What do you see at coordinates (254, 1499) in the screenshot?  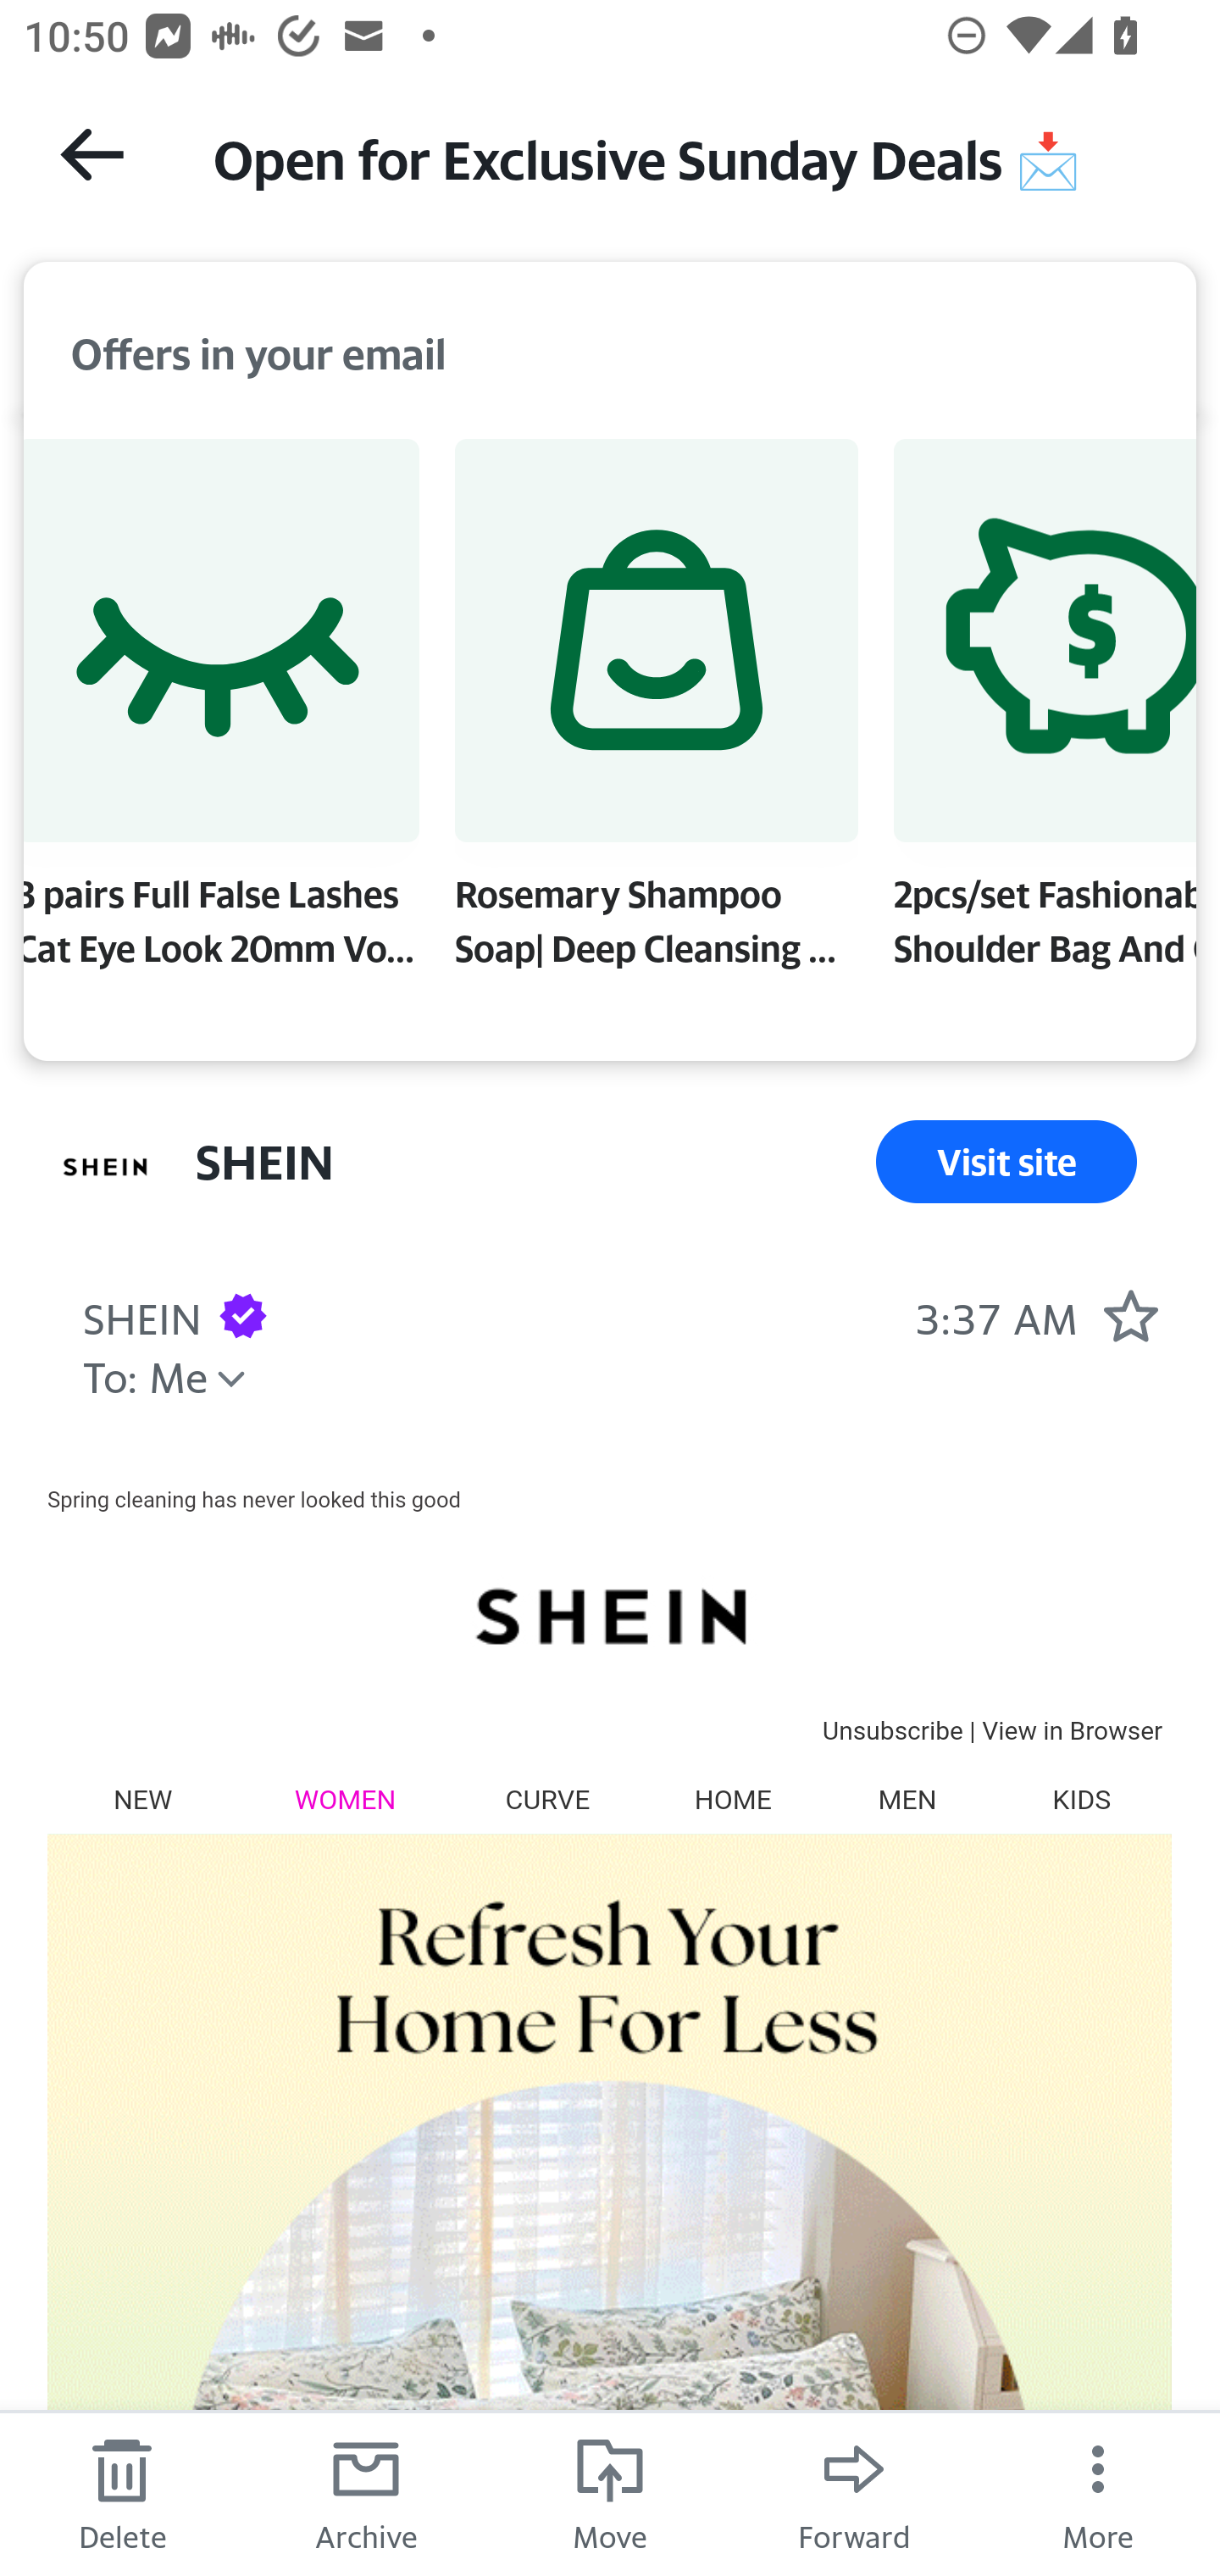 I see `Spring cleaning has never looked this good` at bounding box center [254, 1499].